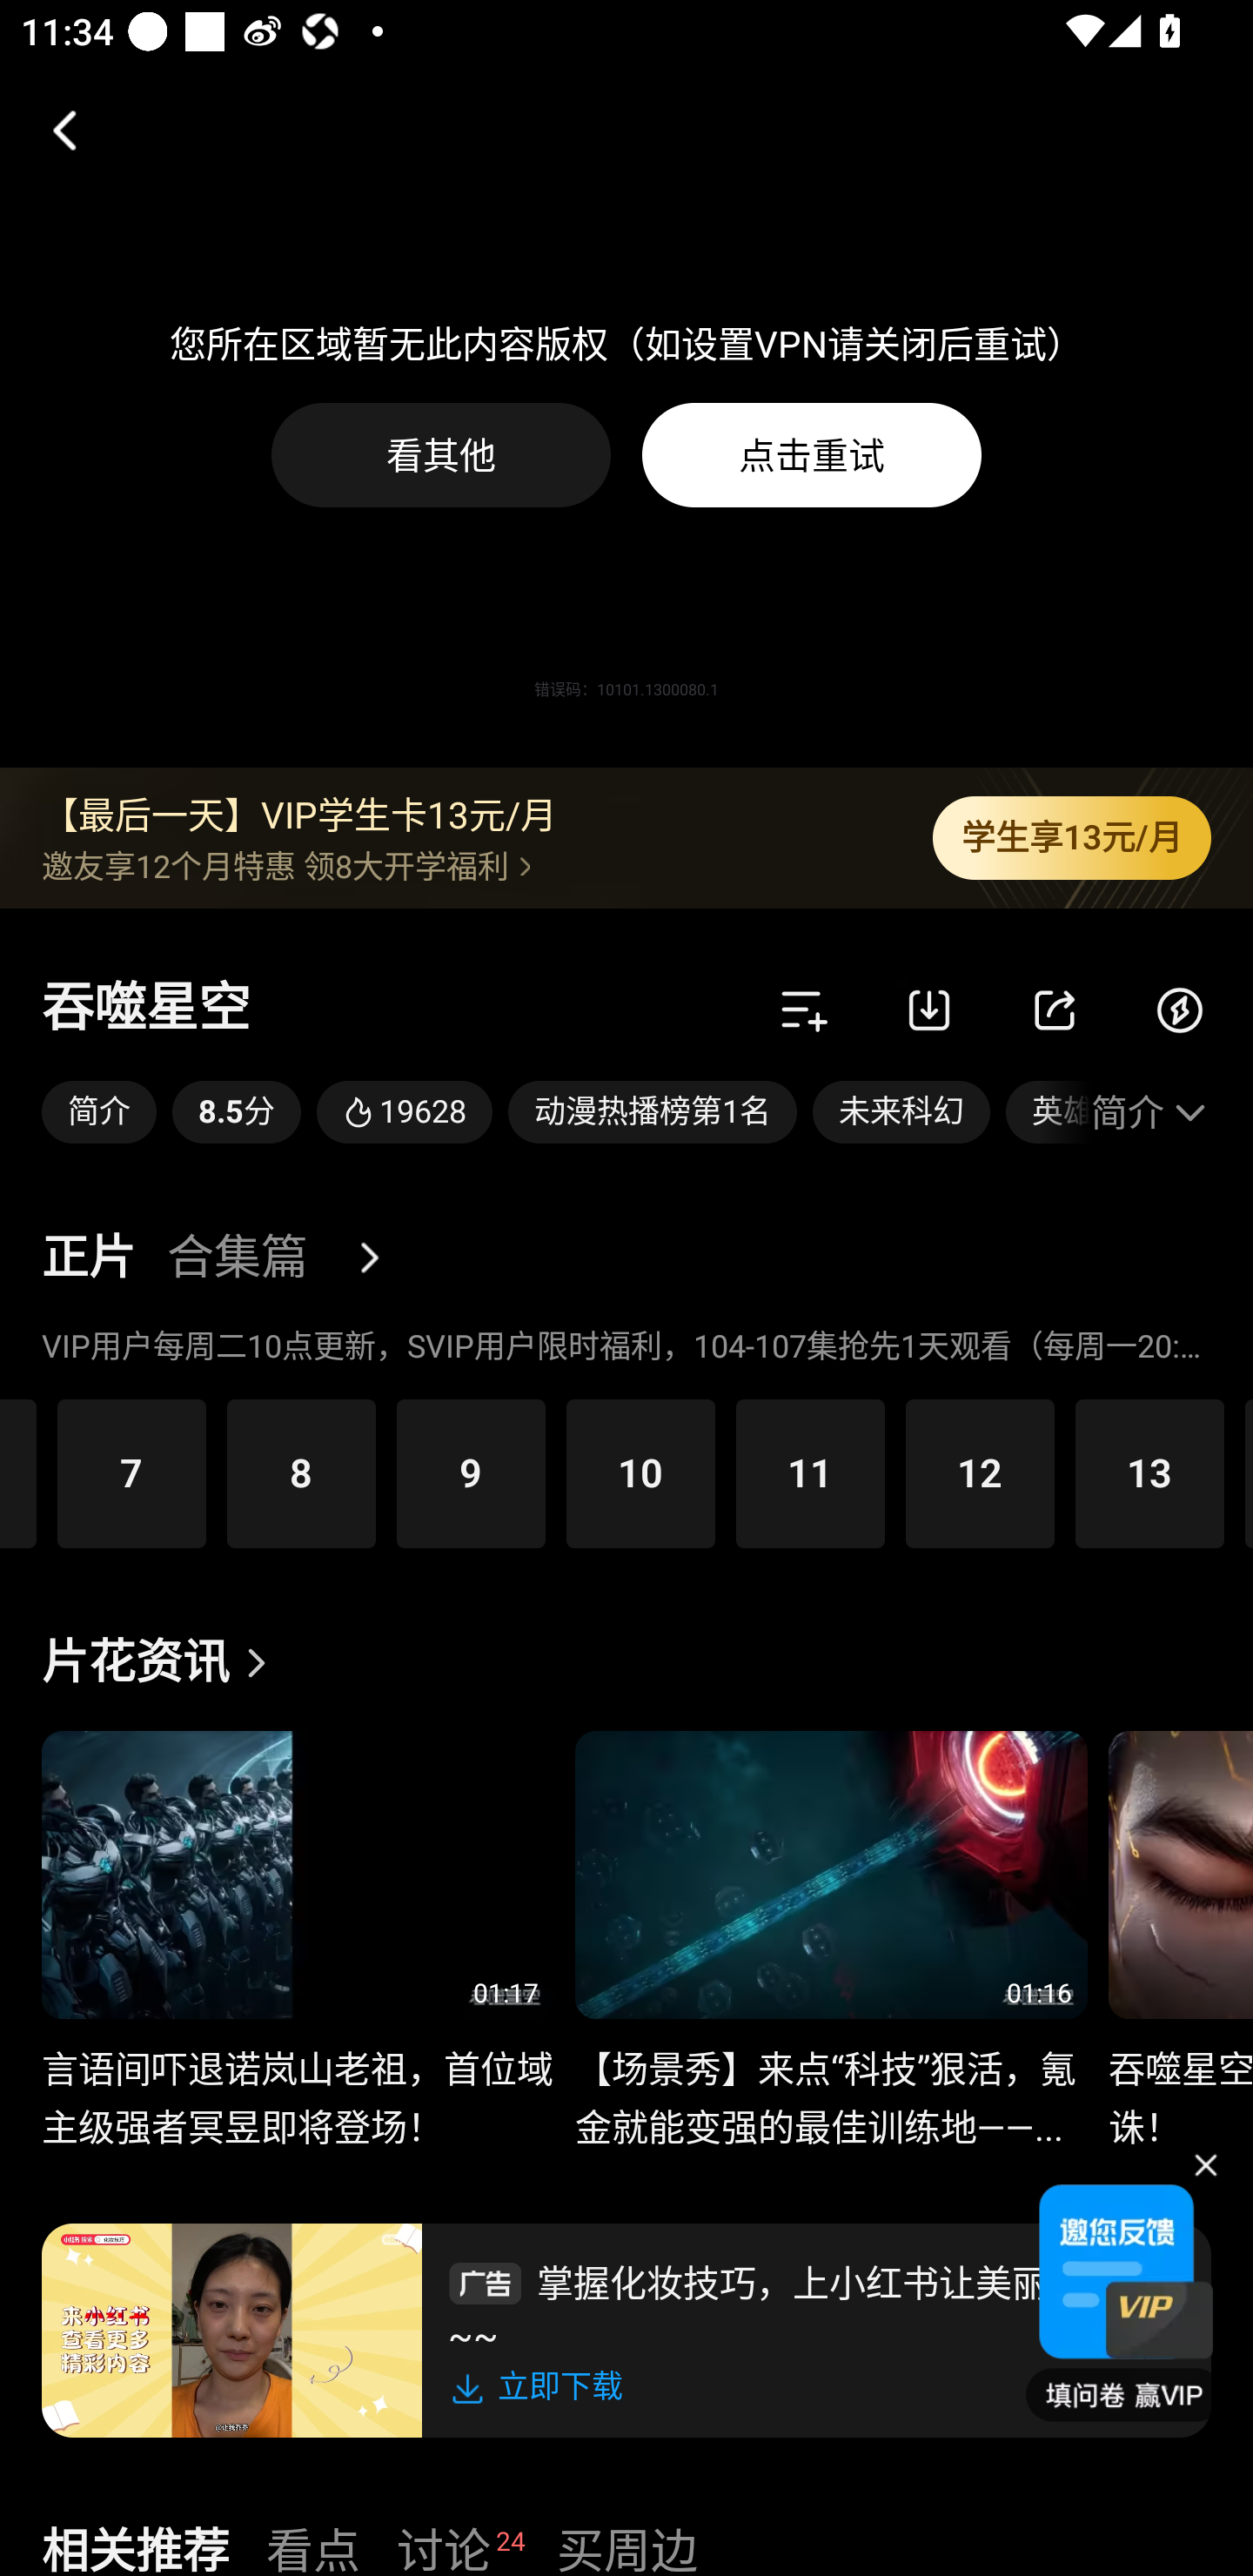 This screenshot has width=1253, height=2576. I want to click on 加追,双击可加追,按钮, so click(804, 1010).